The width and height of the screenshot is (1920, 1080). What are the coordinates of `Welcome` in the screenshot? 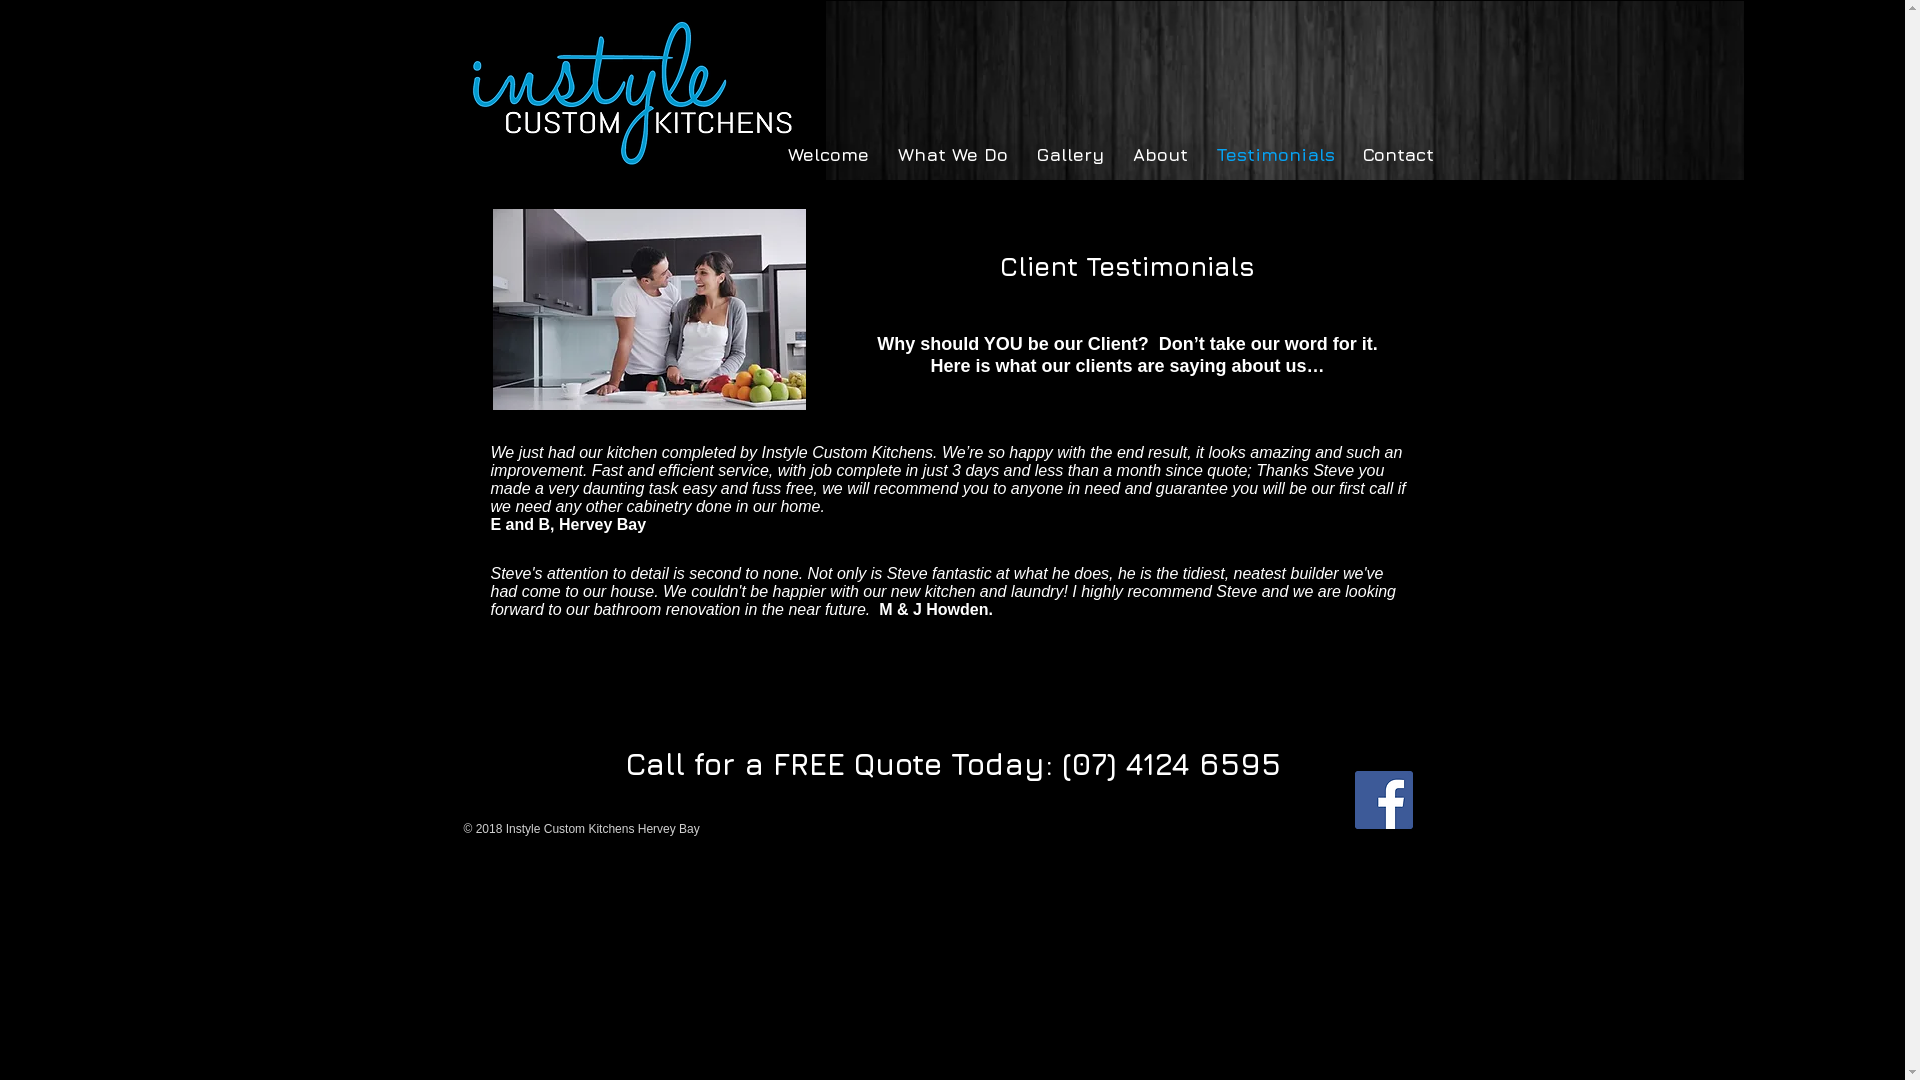 It's located at (823, 154).